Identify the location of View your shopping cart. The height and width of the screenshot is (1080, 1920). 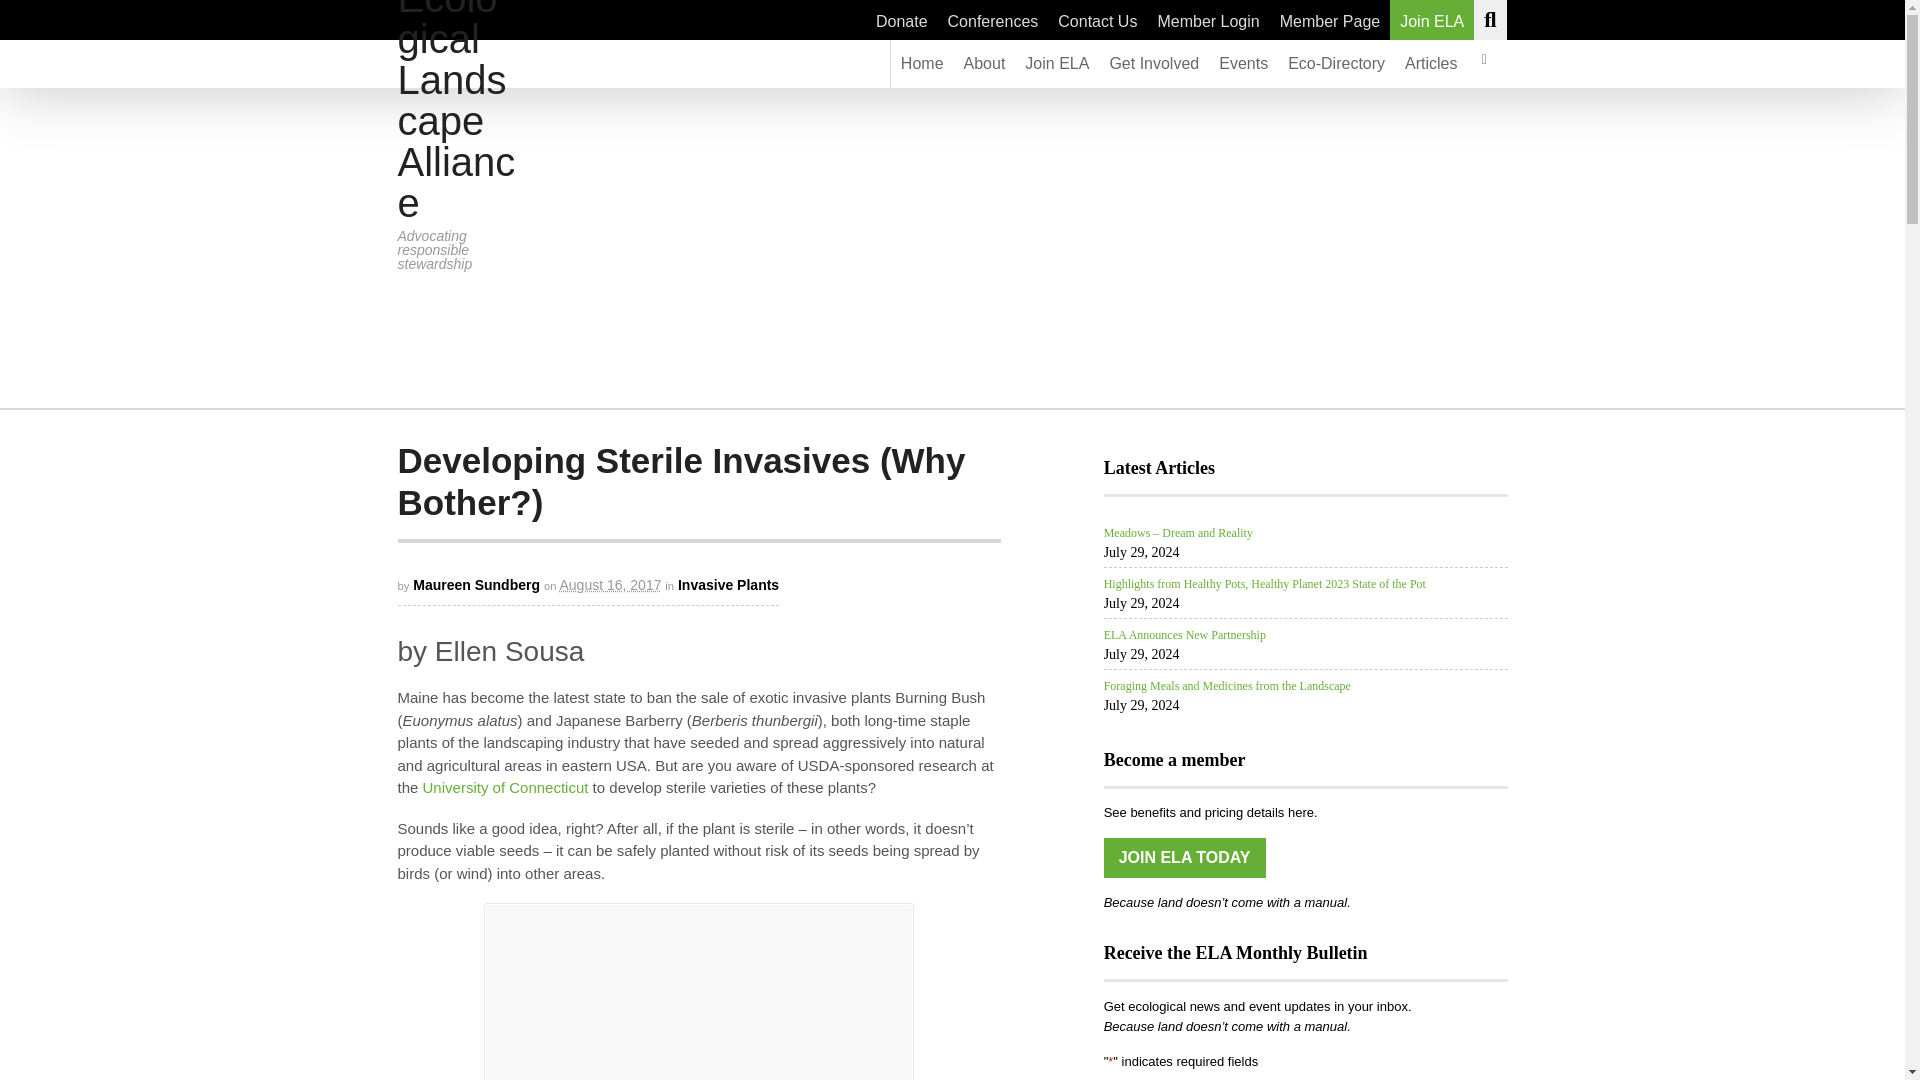
(1483, 63).